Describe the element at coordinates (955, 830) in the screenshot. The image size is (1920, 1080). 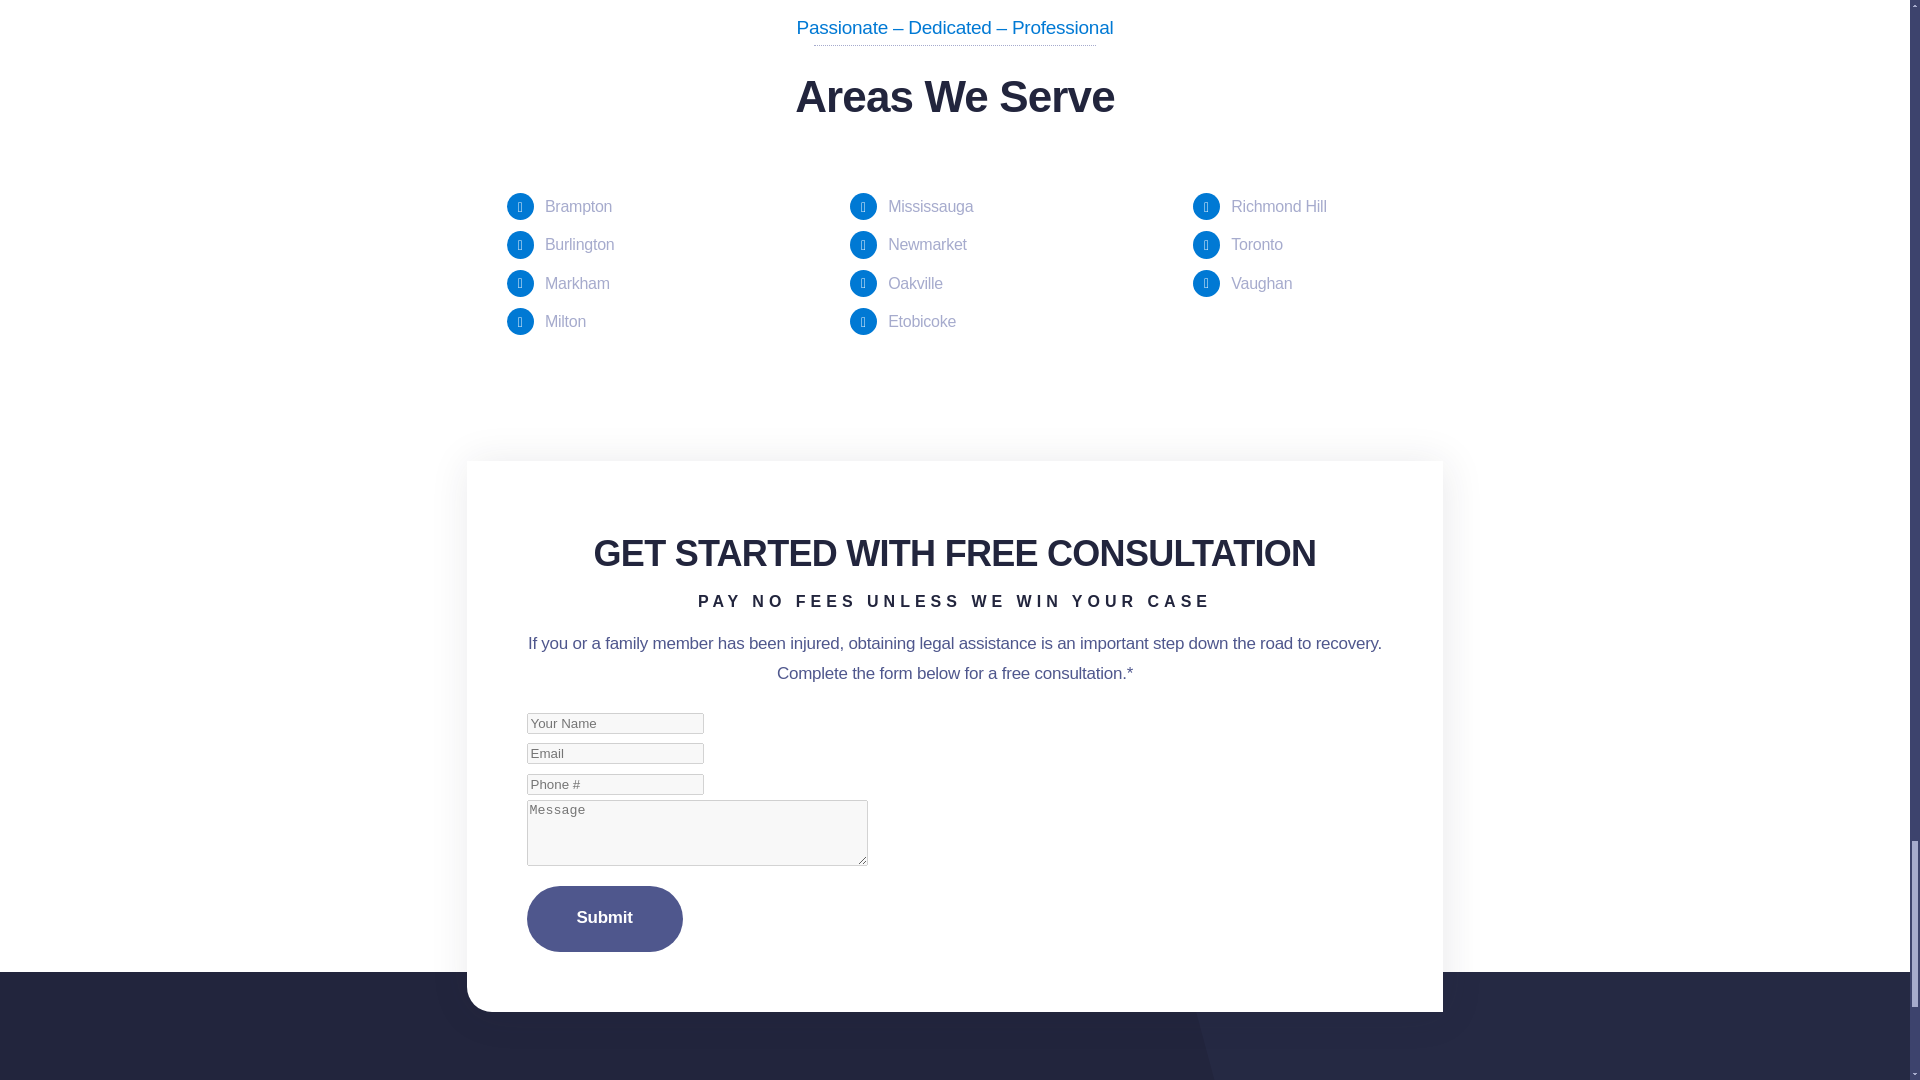
I see `Submit` at that location.